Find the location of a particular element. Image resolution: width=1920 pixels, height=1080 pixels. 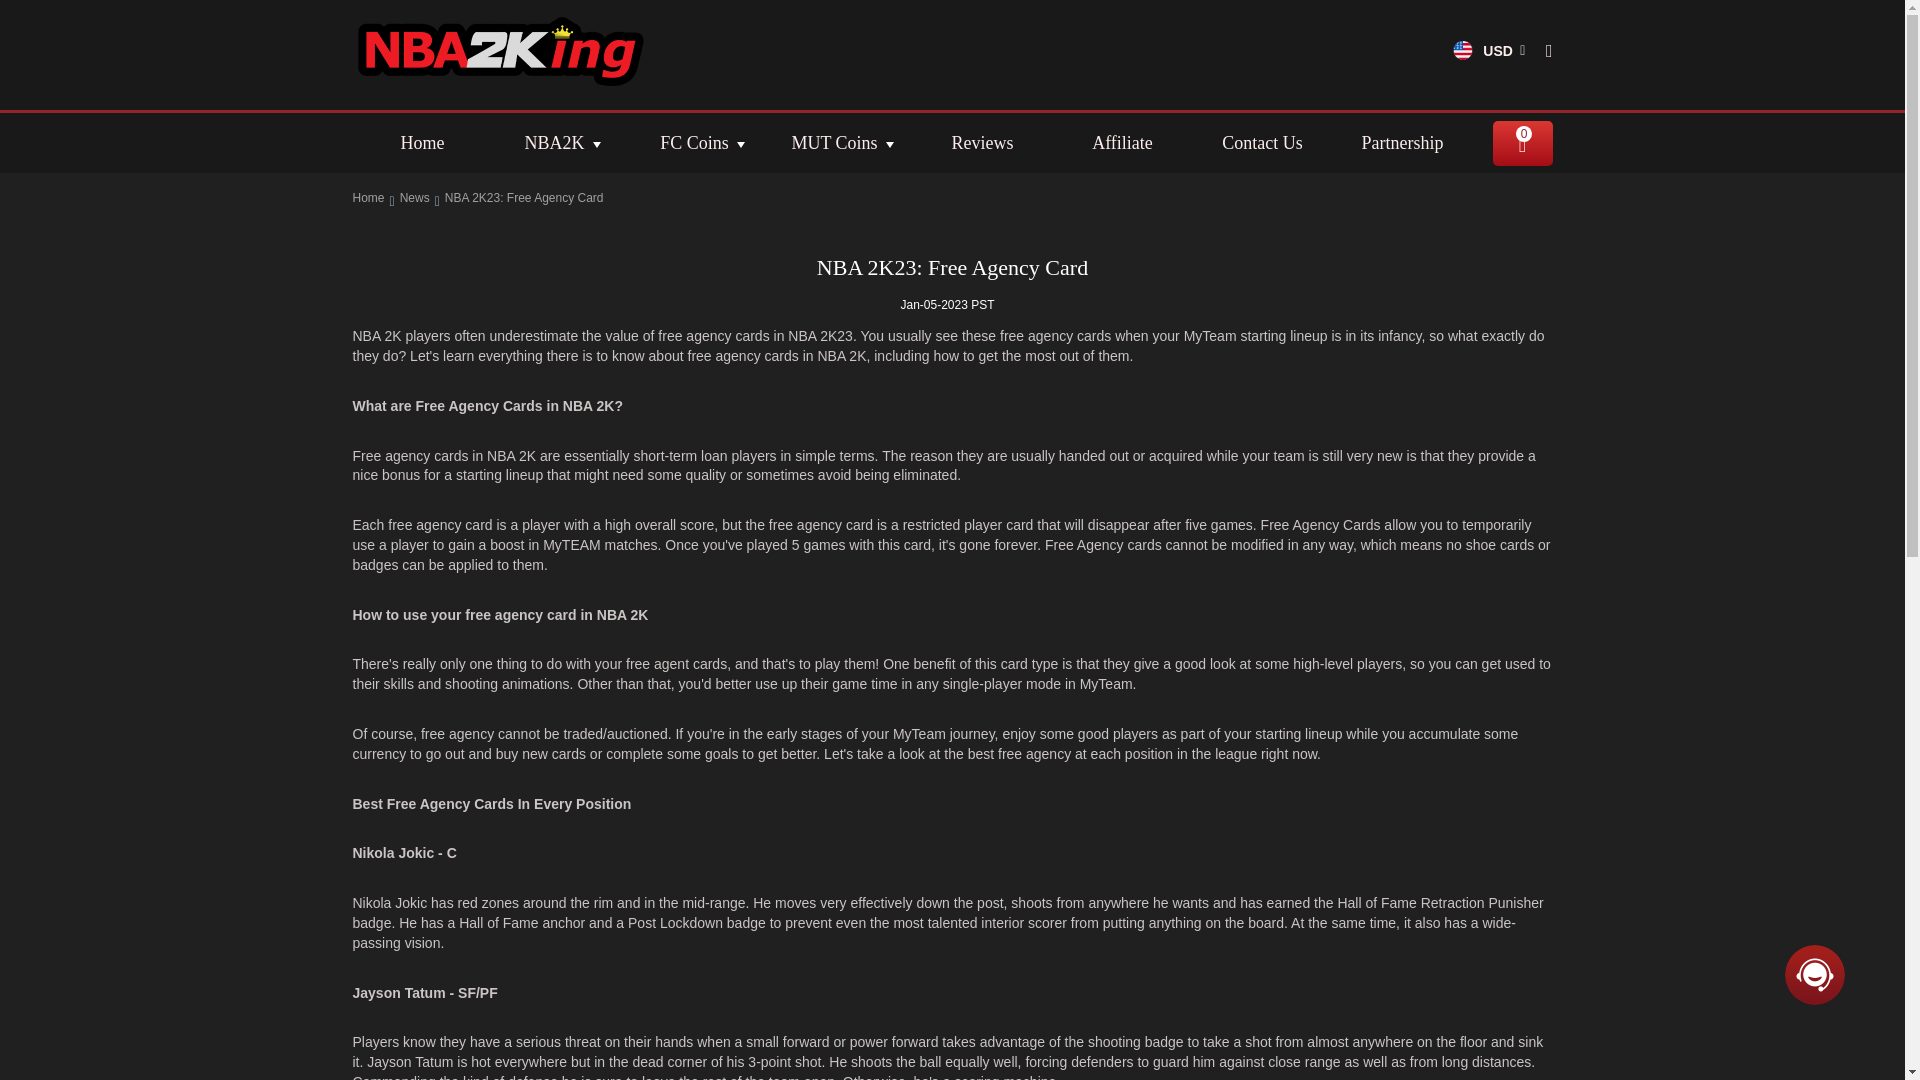

Home is located at coordinates (421, 142).